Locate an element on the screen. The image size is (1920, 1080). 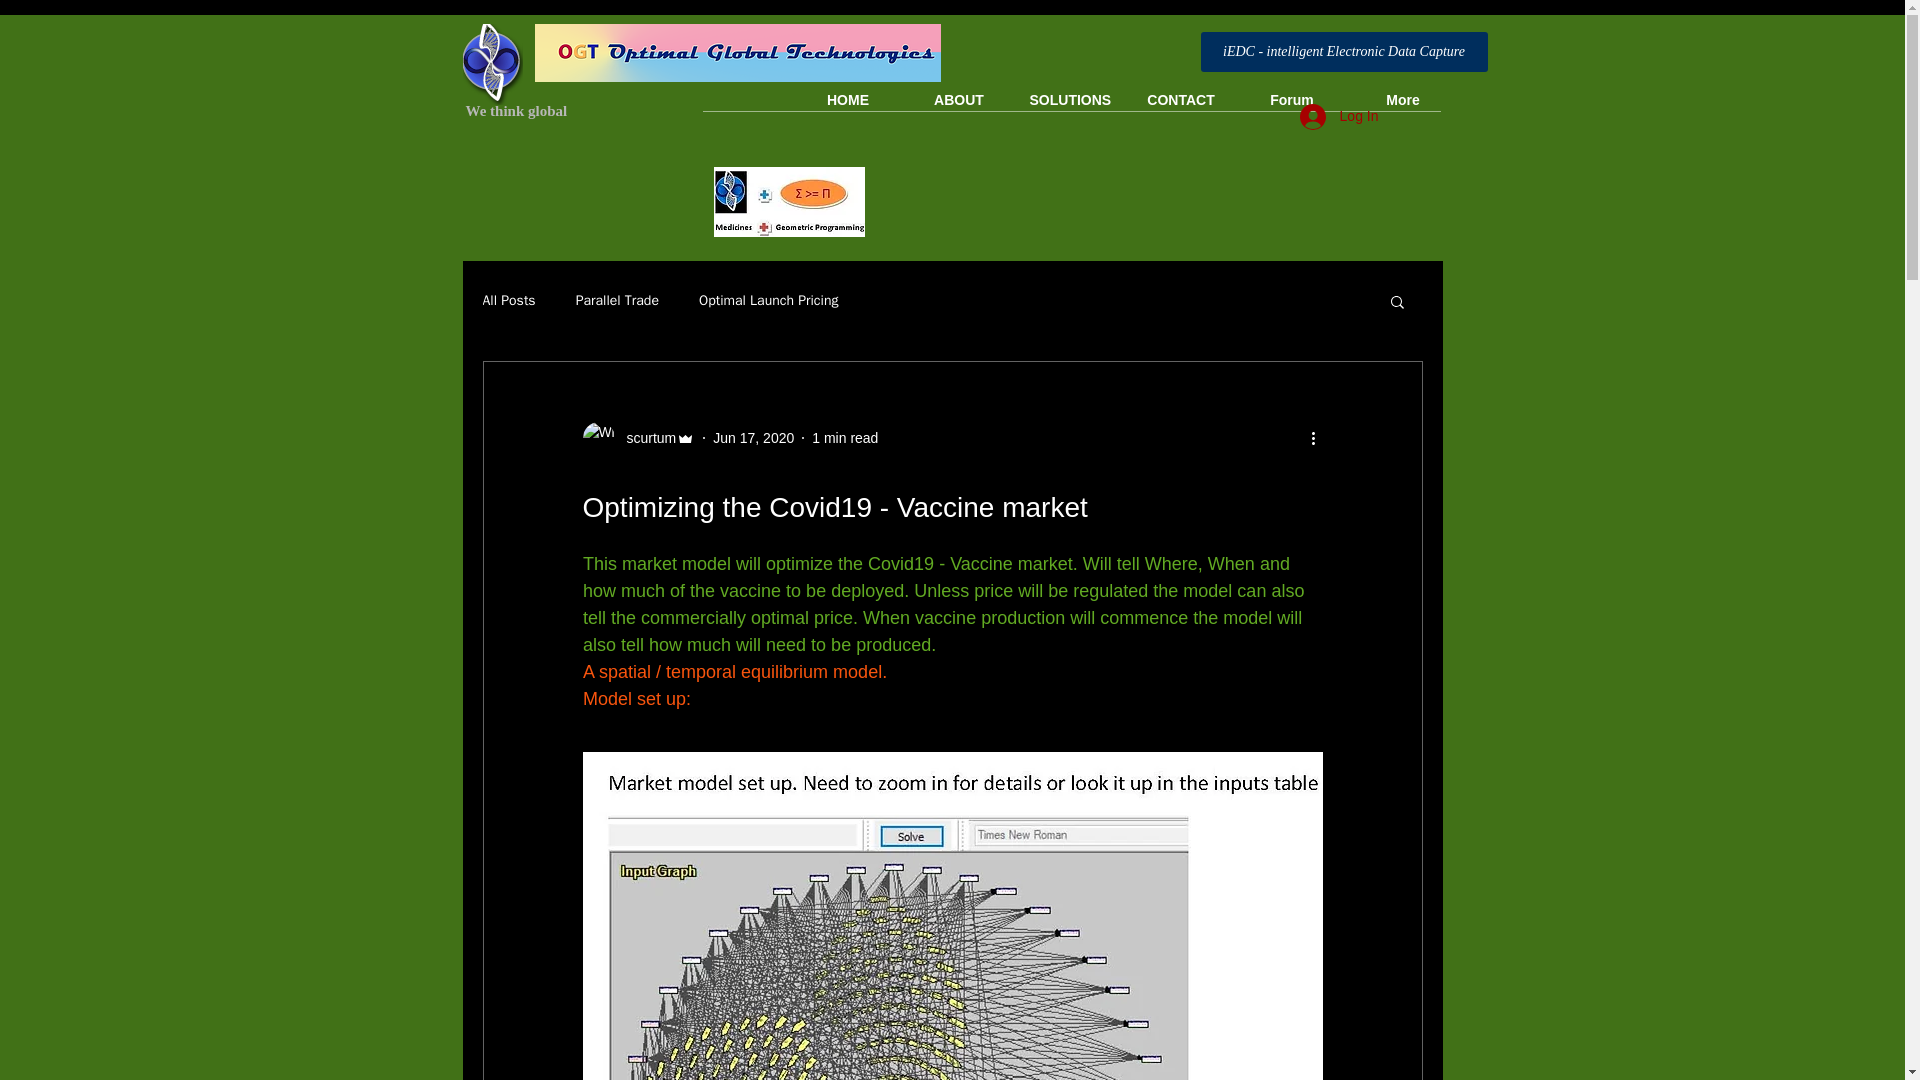
iEDC - intelligent Electronic Data Capture is located at coordinates (1343, 52).